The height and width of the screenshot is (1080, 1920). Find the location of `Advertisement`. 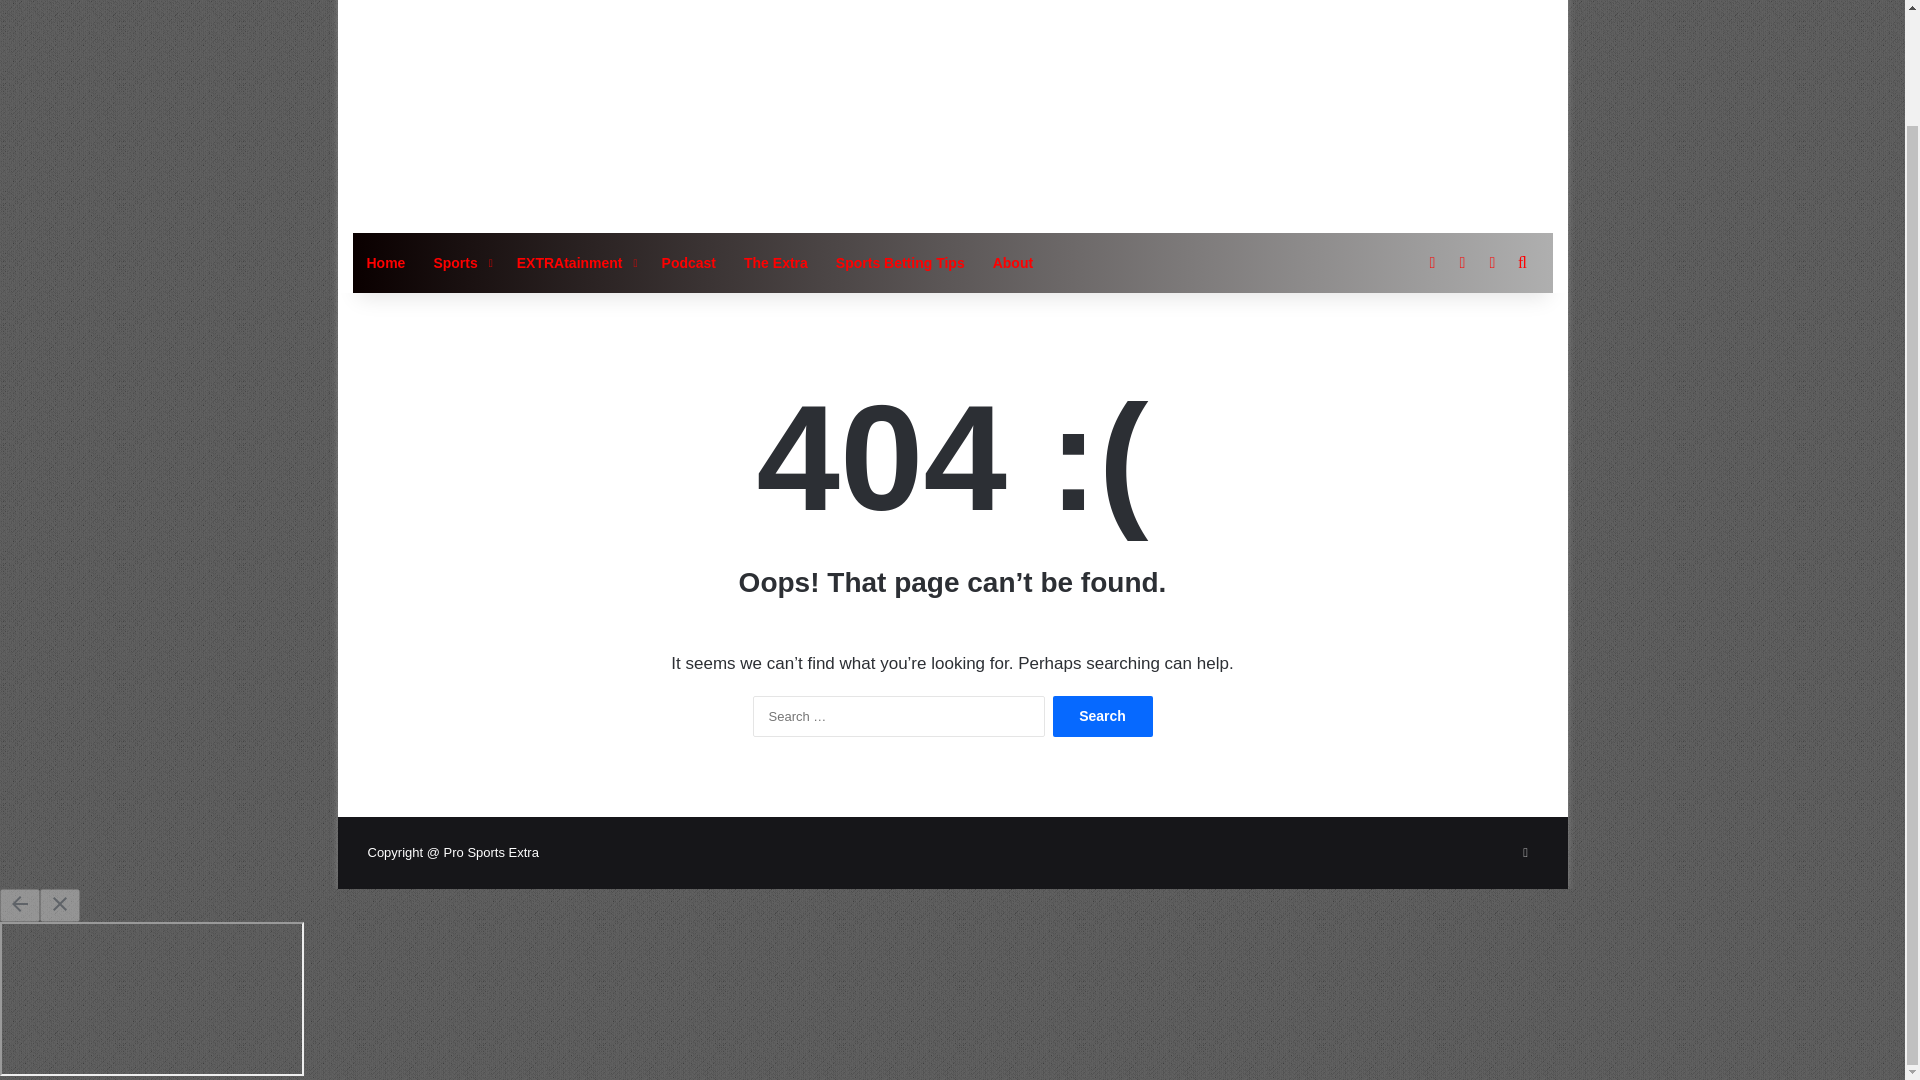

Advertisement is located at coordinates (1156, 106).